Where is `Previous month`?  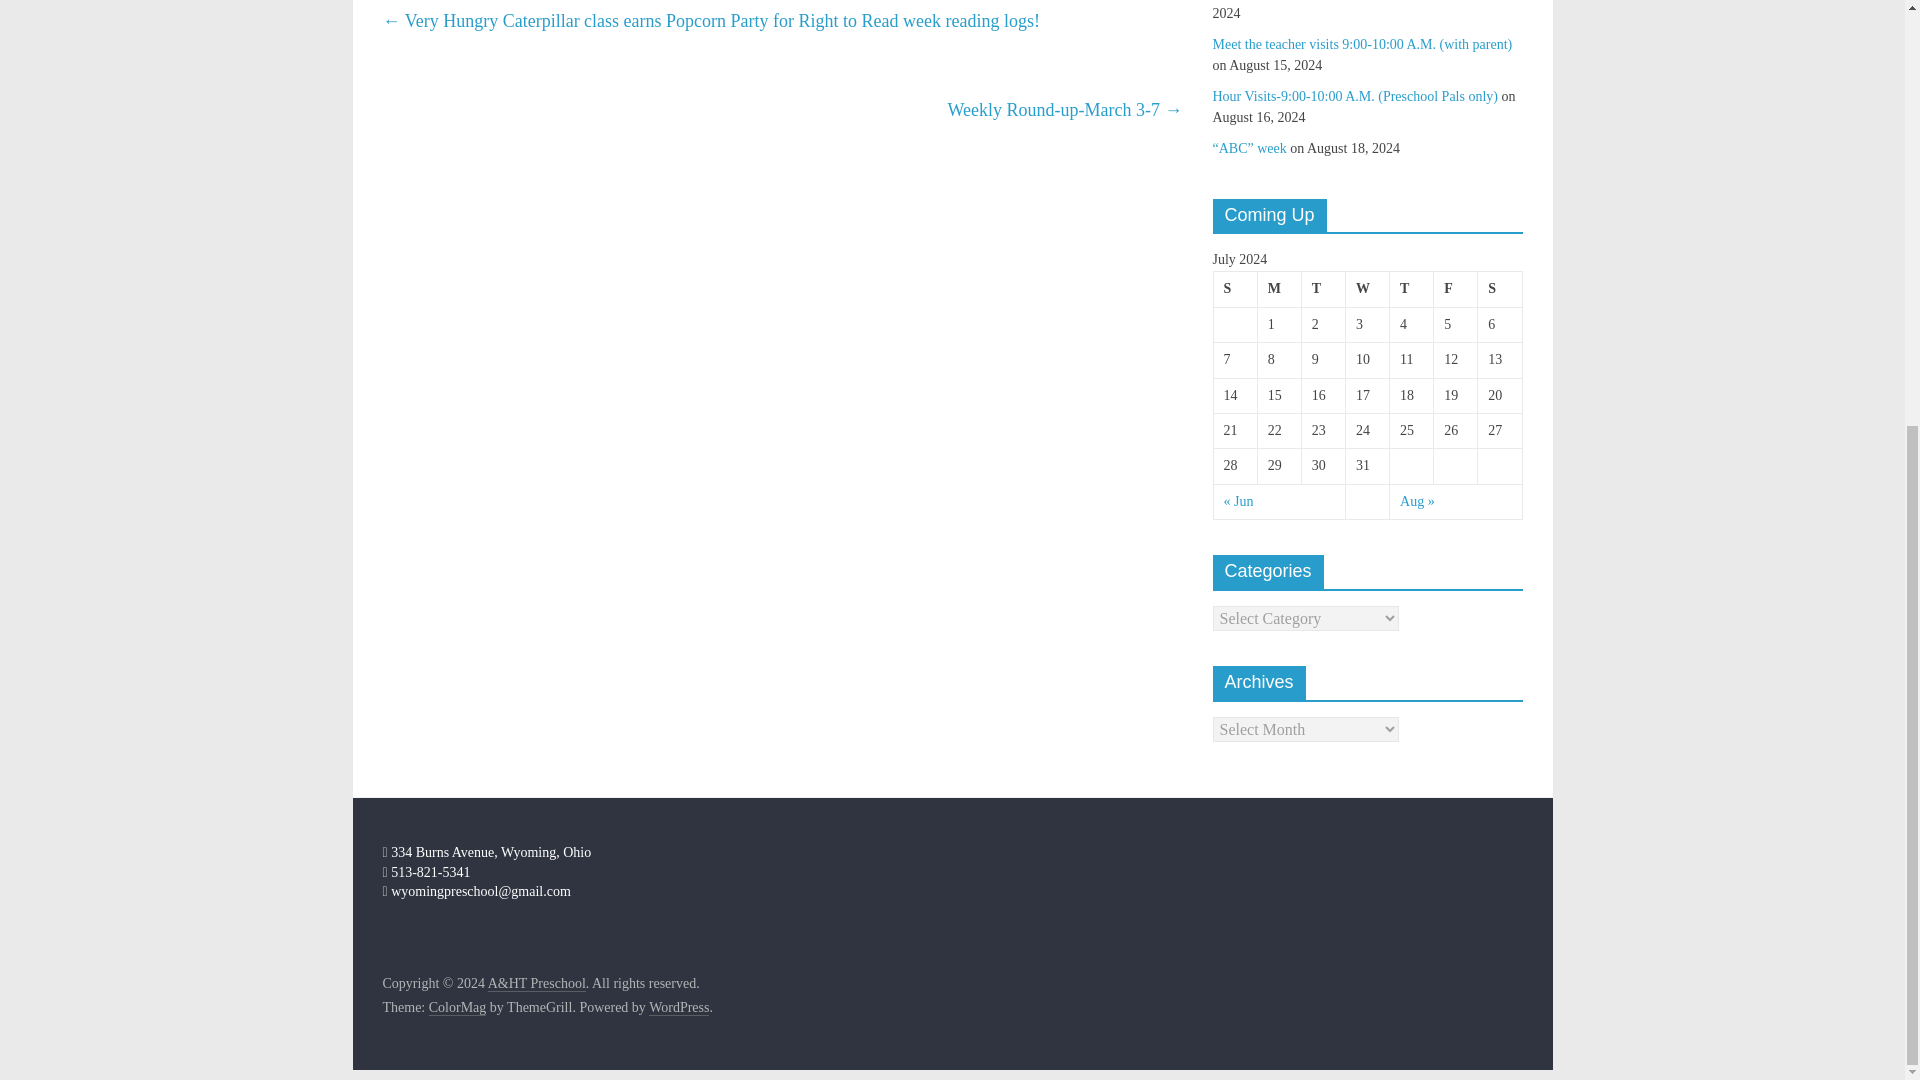
Previous month is located at coordinates (1238, 500).